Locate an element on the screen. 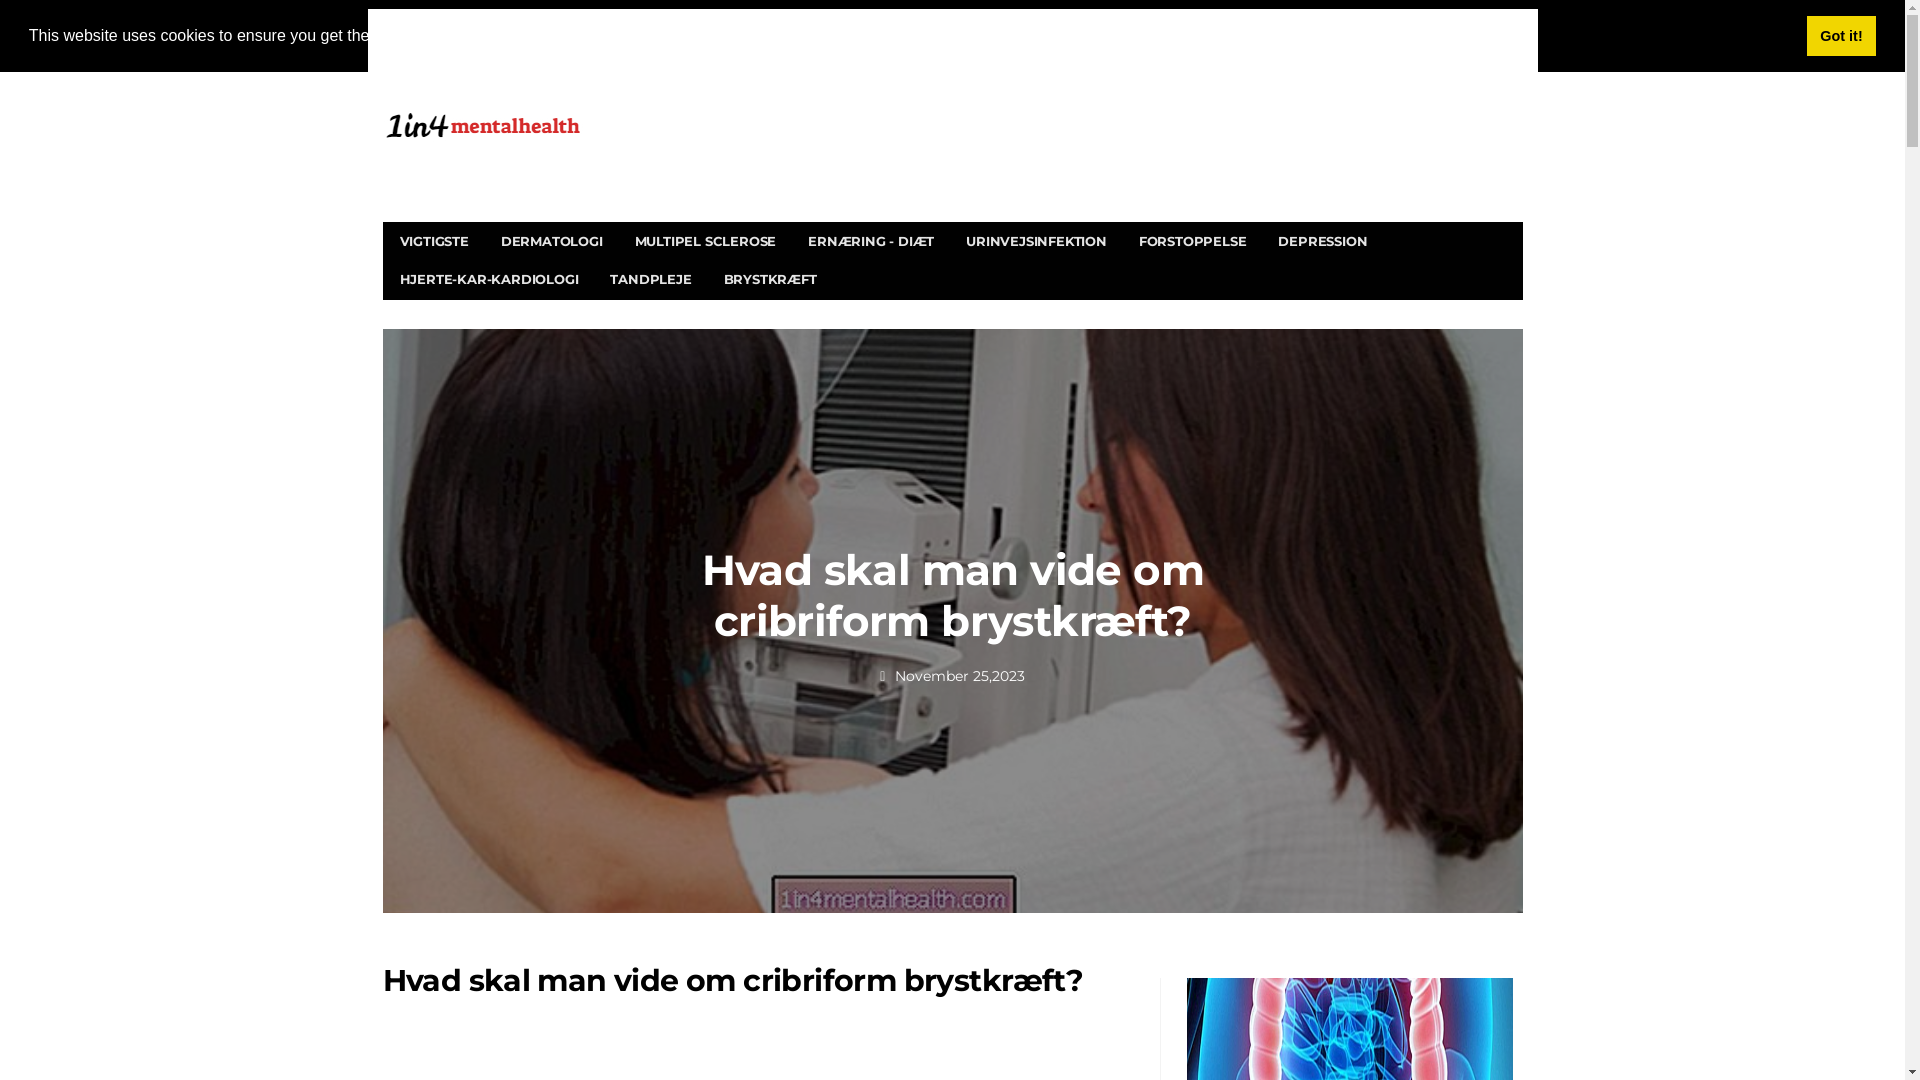 The height and width of the screenshot is (1080, 1920). FORSTOPPELSE is located at coordinates (1193, 241).